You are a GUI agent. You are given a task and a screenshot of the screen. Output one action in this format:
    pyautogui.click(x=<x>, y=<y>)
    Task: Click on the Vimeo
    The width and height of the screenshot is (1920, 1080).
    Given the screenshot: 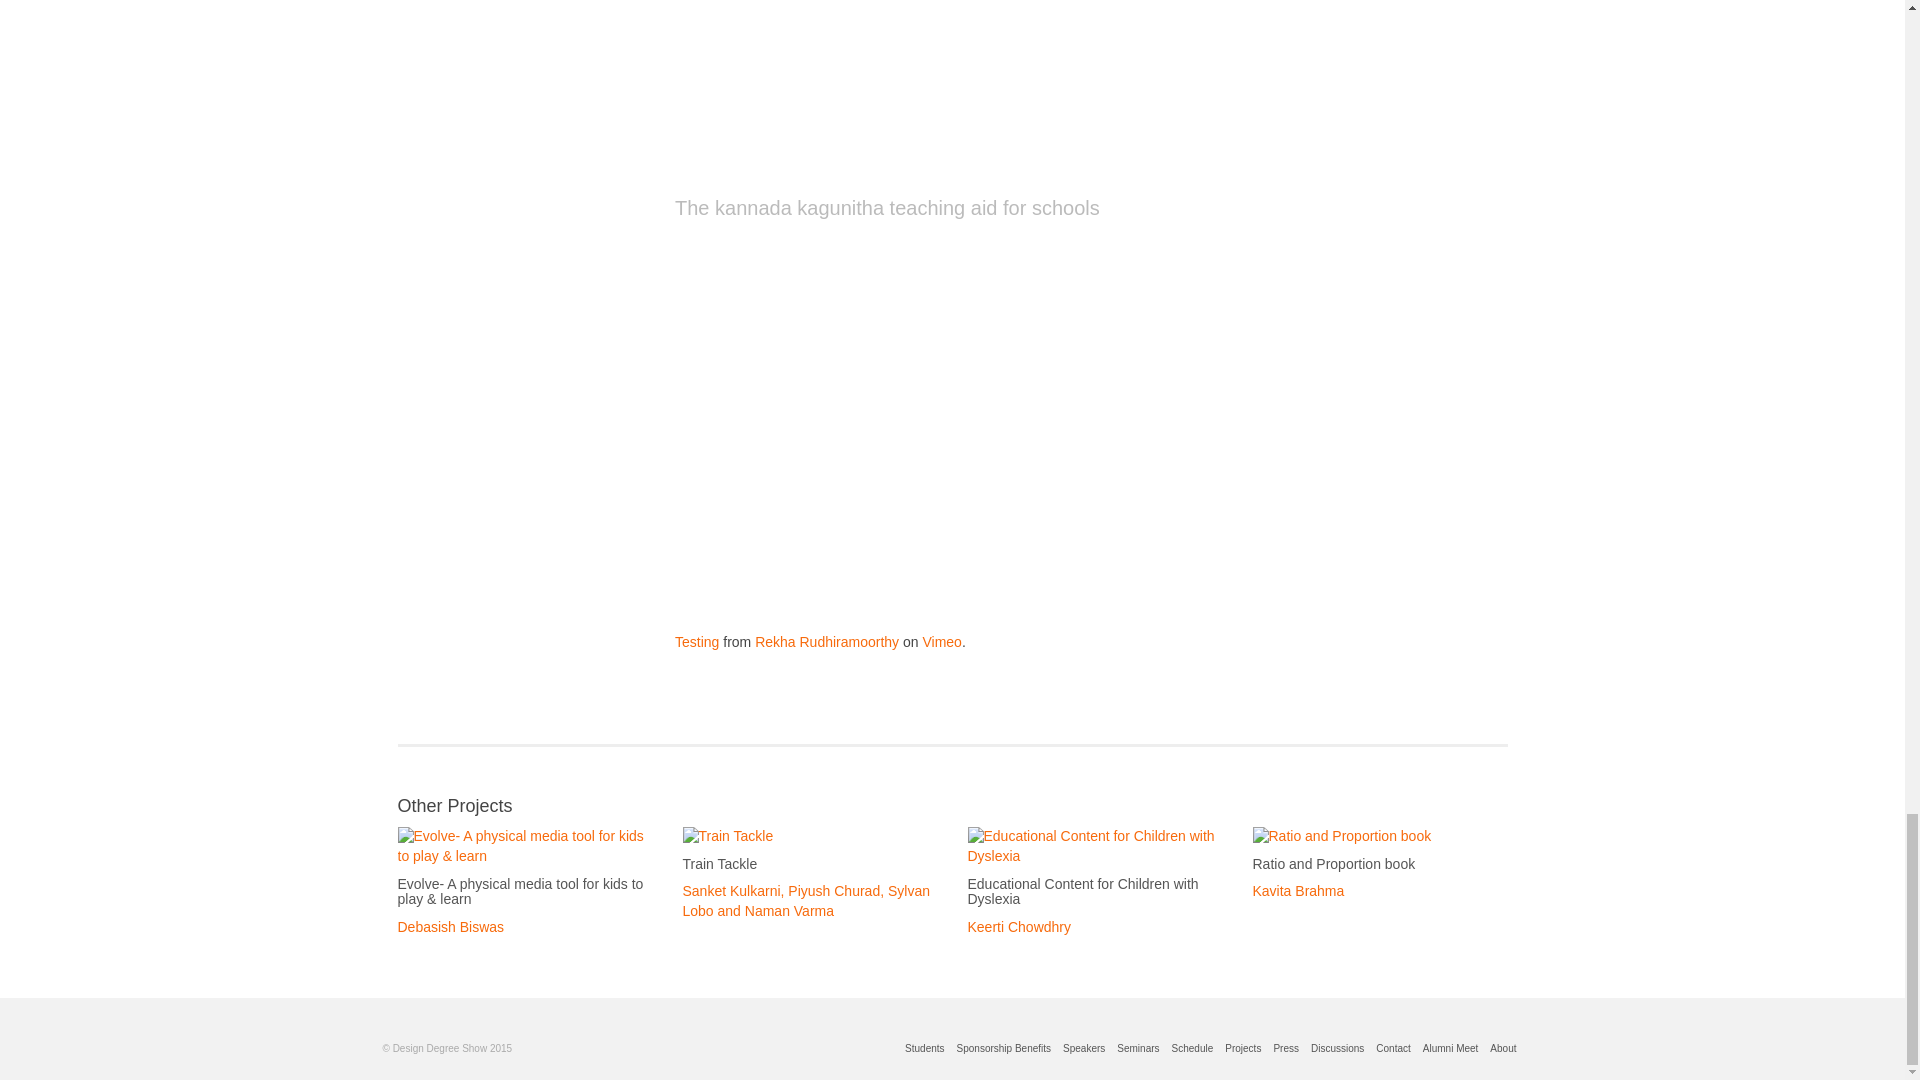 What is the action you would take?
    pyautogui.click(x=941, y=642)
    